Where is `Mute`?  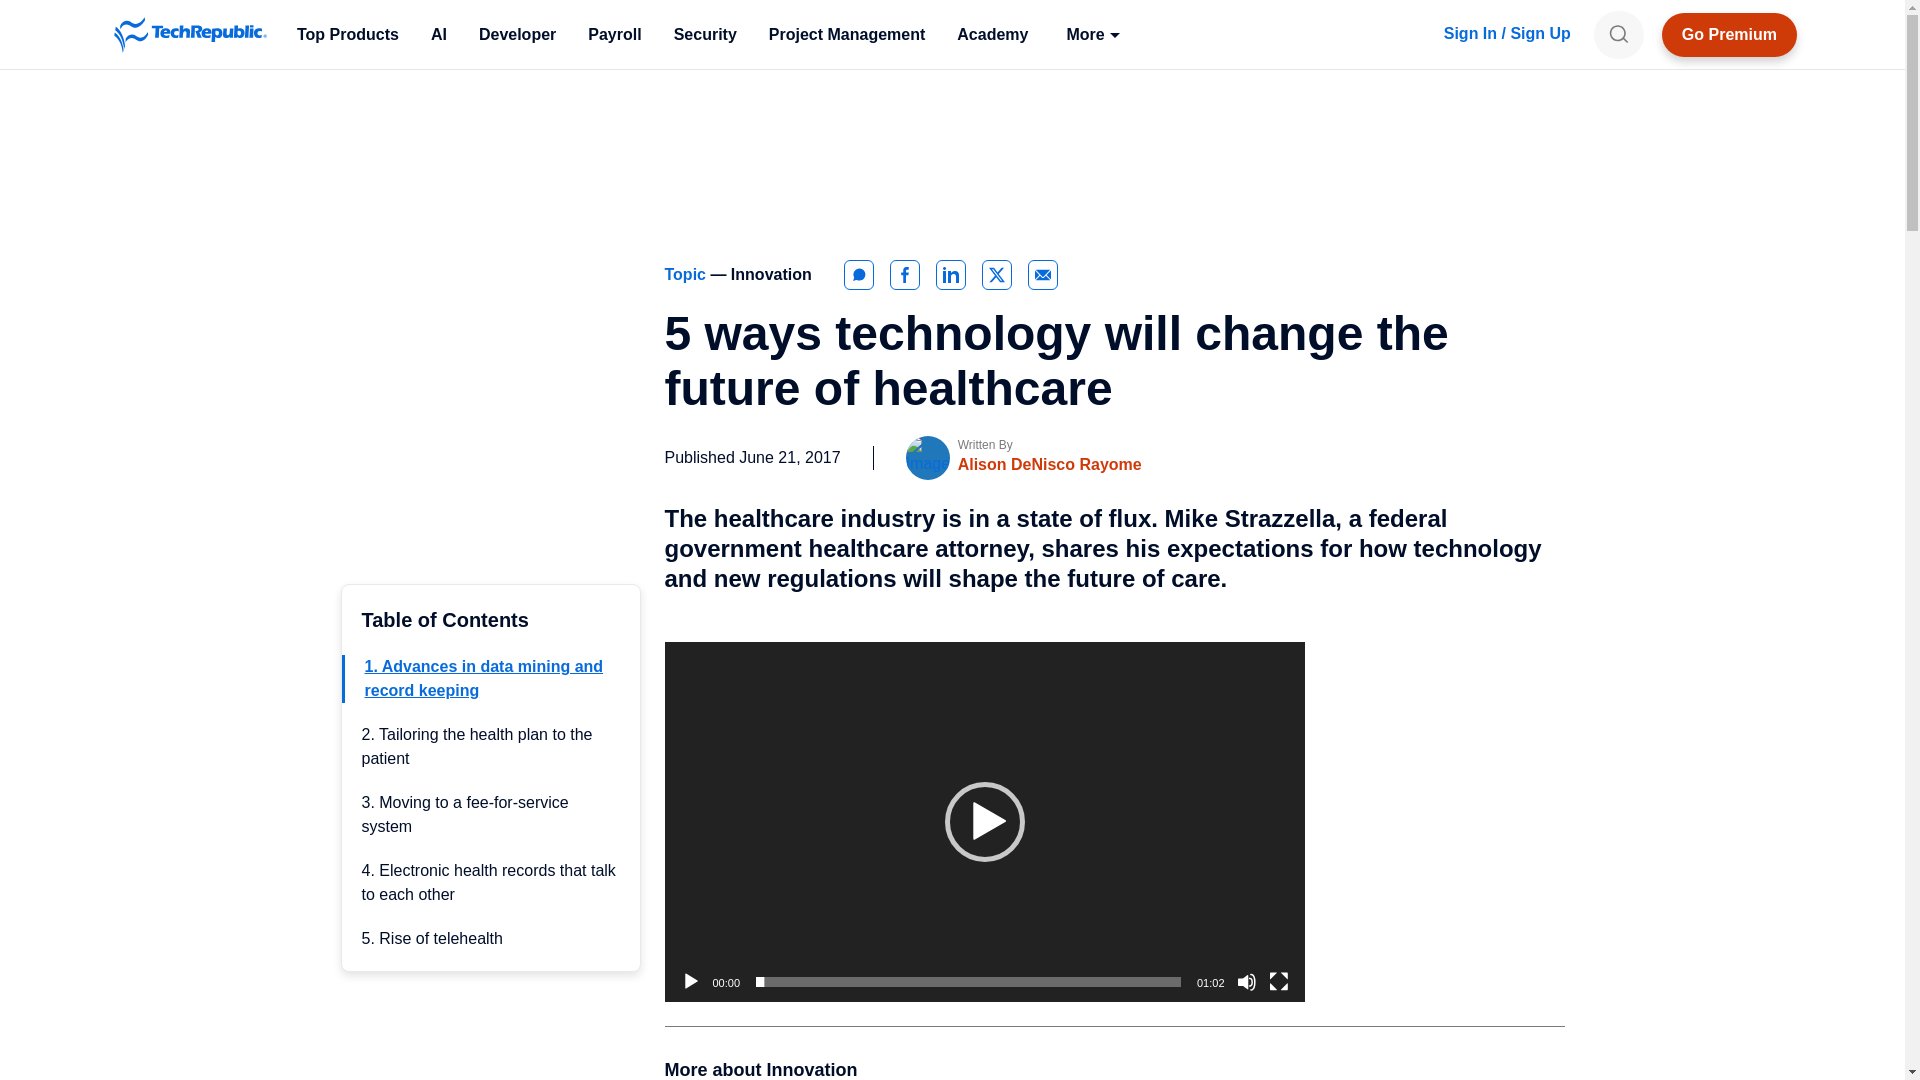 Mute is located at coordinates (1246, 982).